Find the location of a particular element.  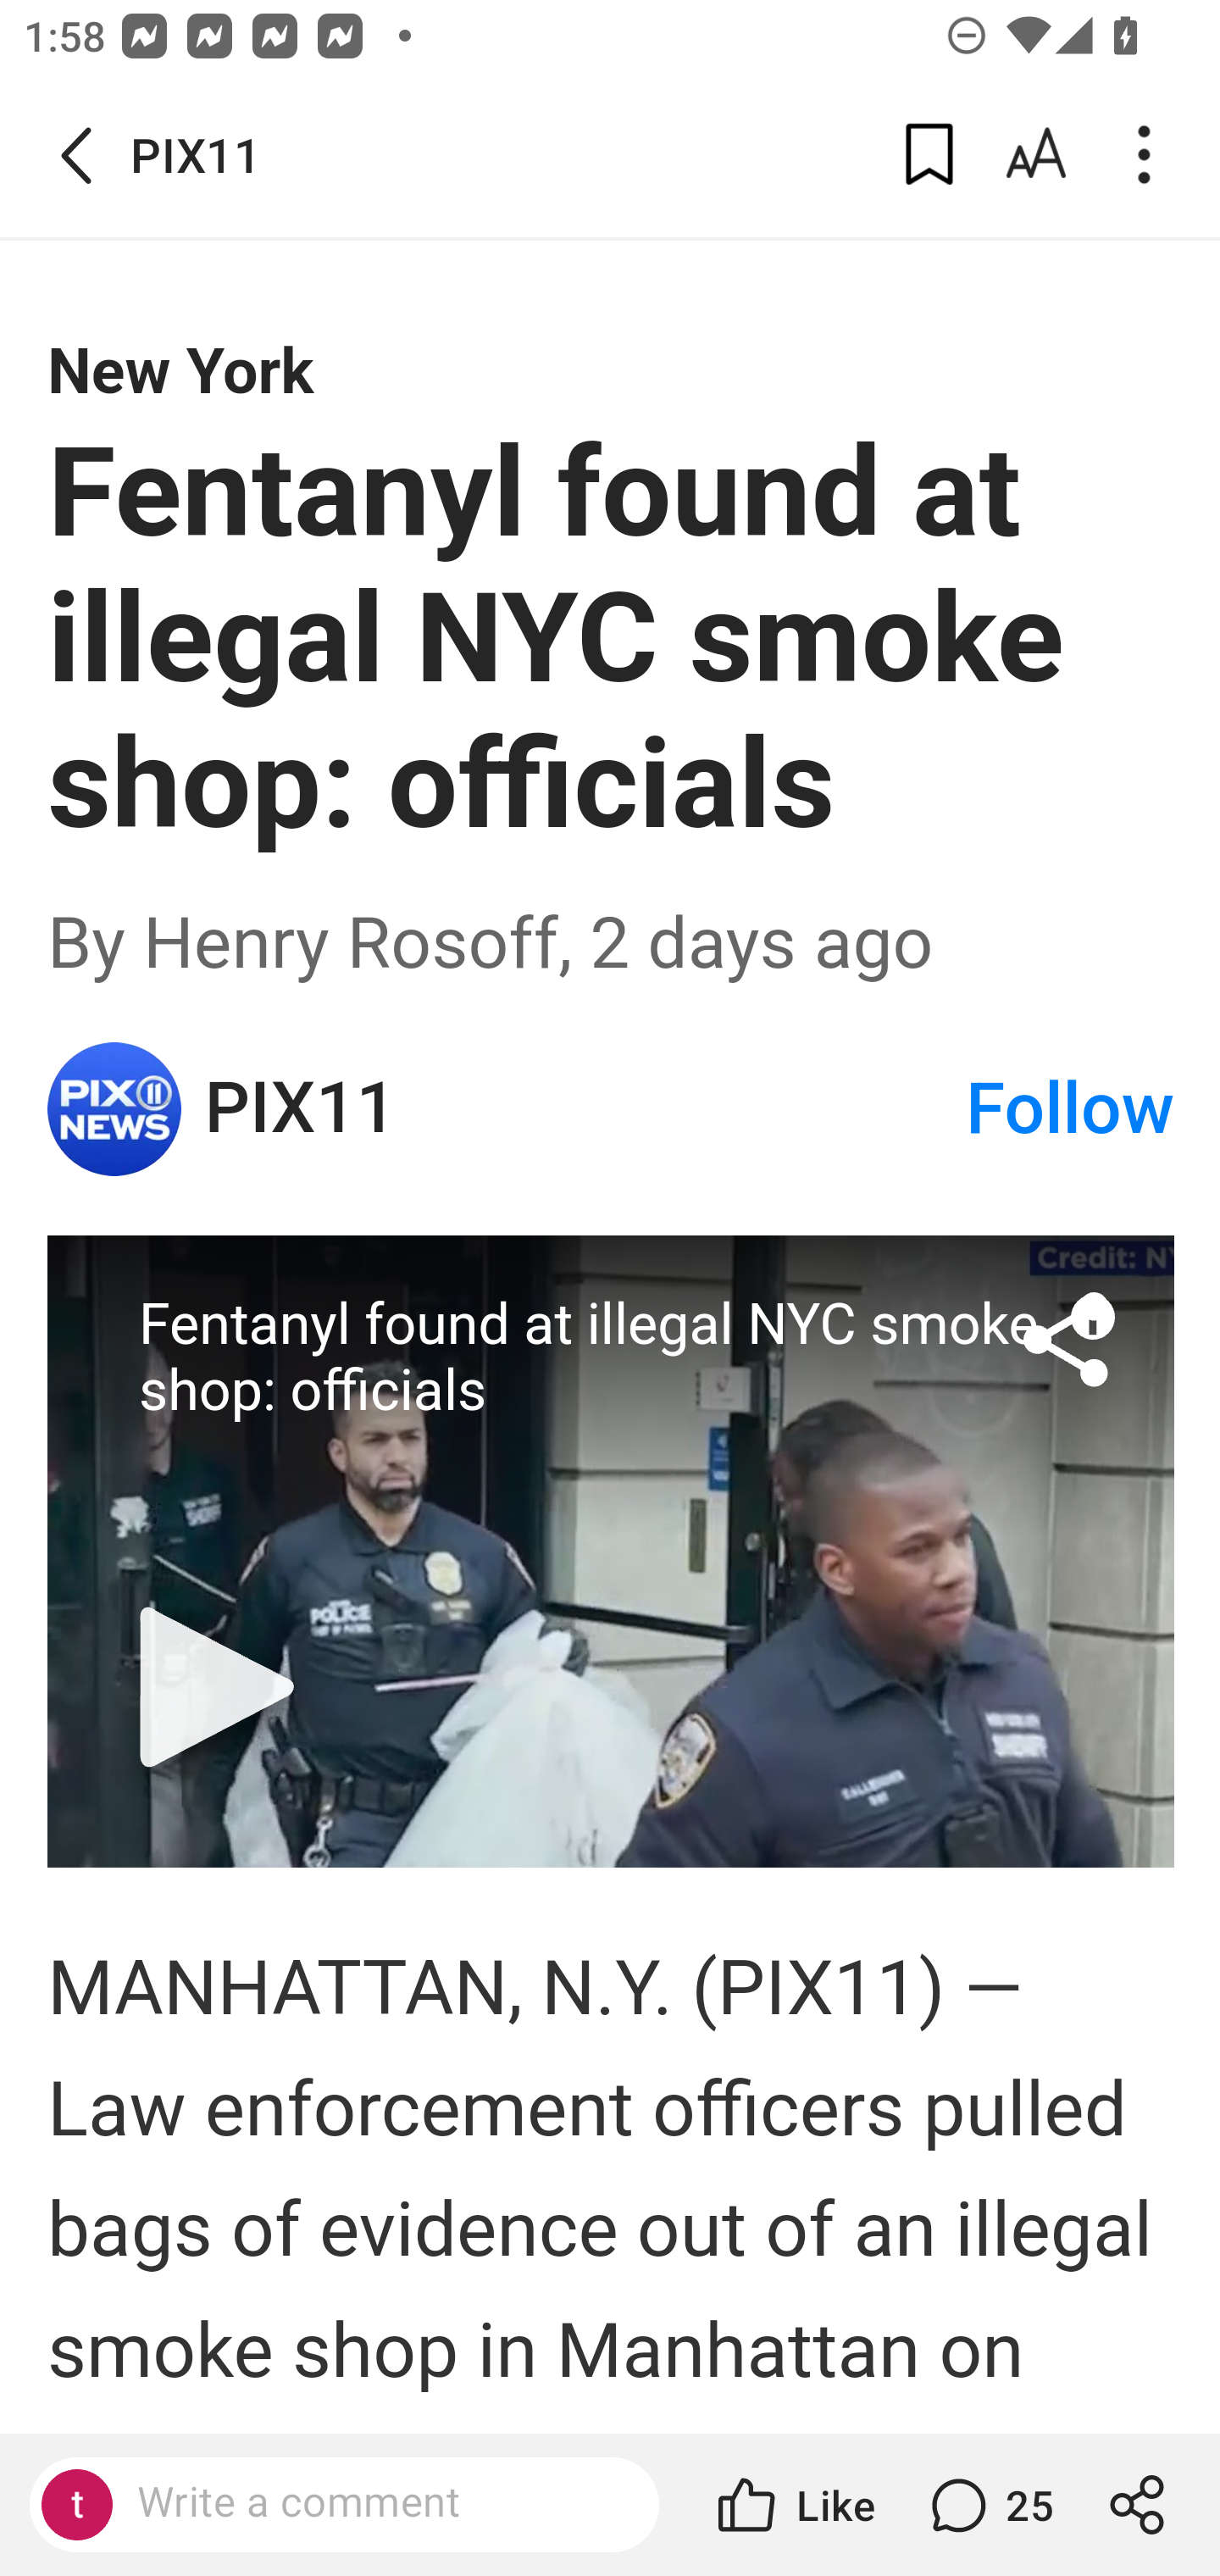

Like is located at coordinates (794, 2505).